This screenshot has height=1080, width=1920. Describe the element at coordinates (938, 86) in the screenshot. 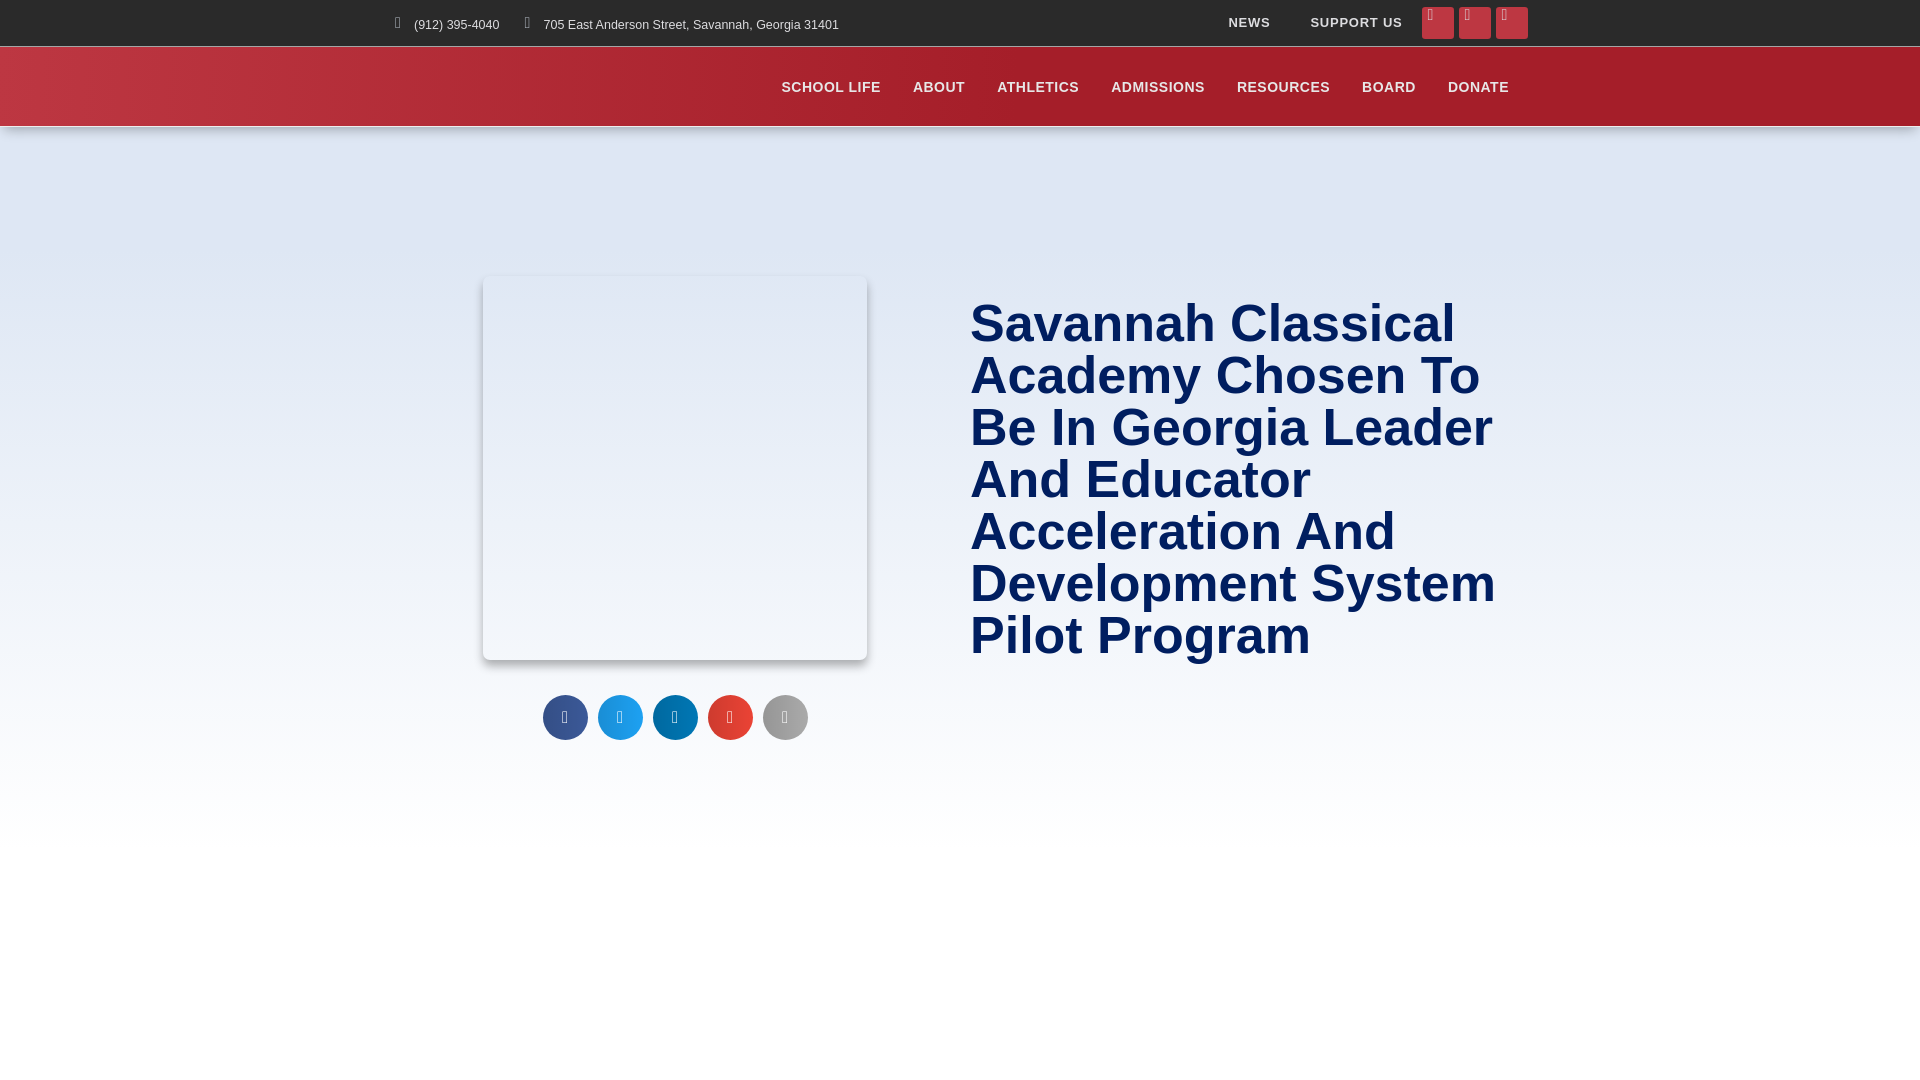

I see `ABOUT` at that location.